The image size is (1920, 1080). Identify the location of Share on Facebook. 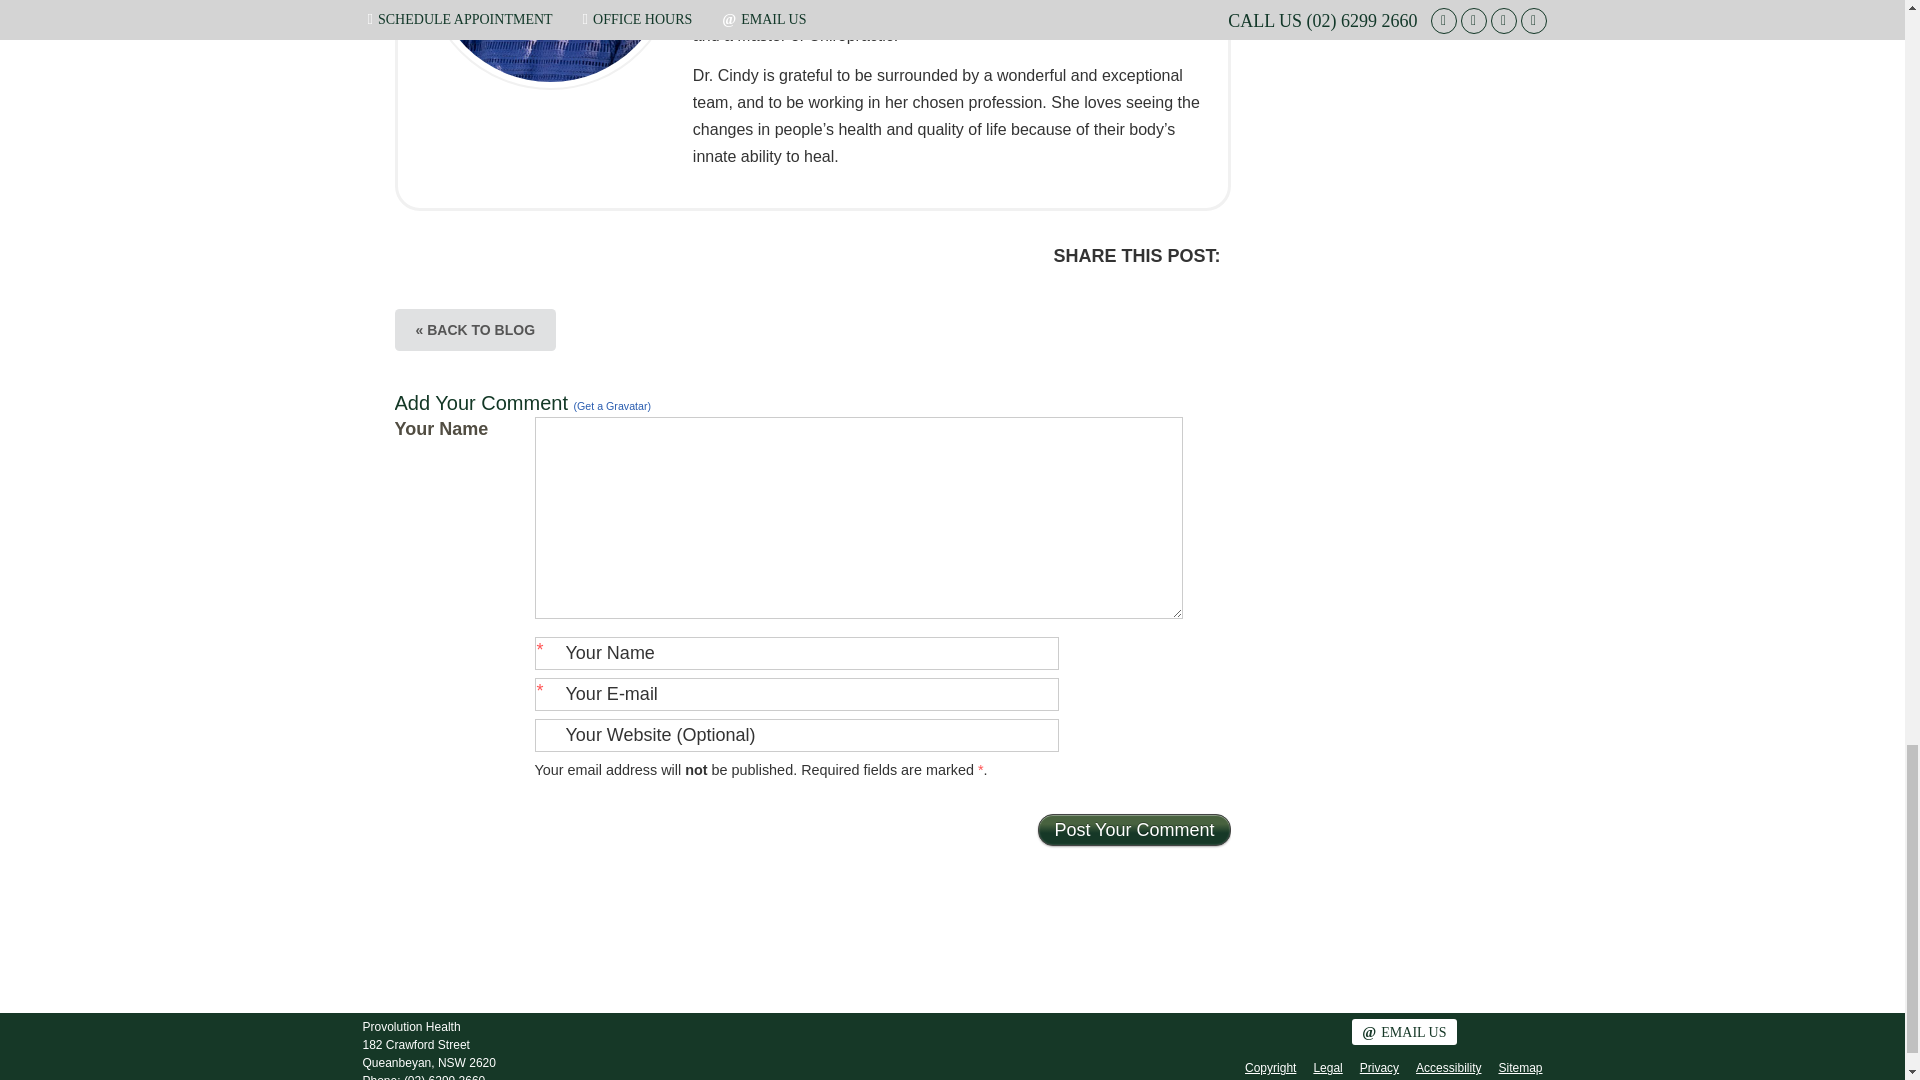
(1112, 292).